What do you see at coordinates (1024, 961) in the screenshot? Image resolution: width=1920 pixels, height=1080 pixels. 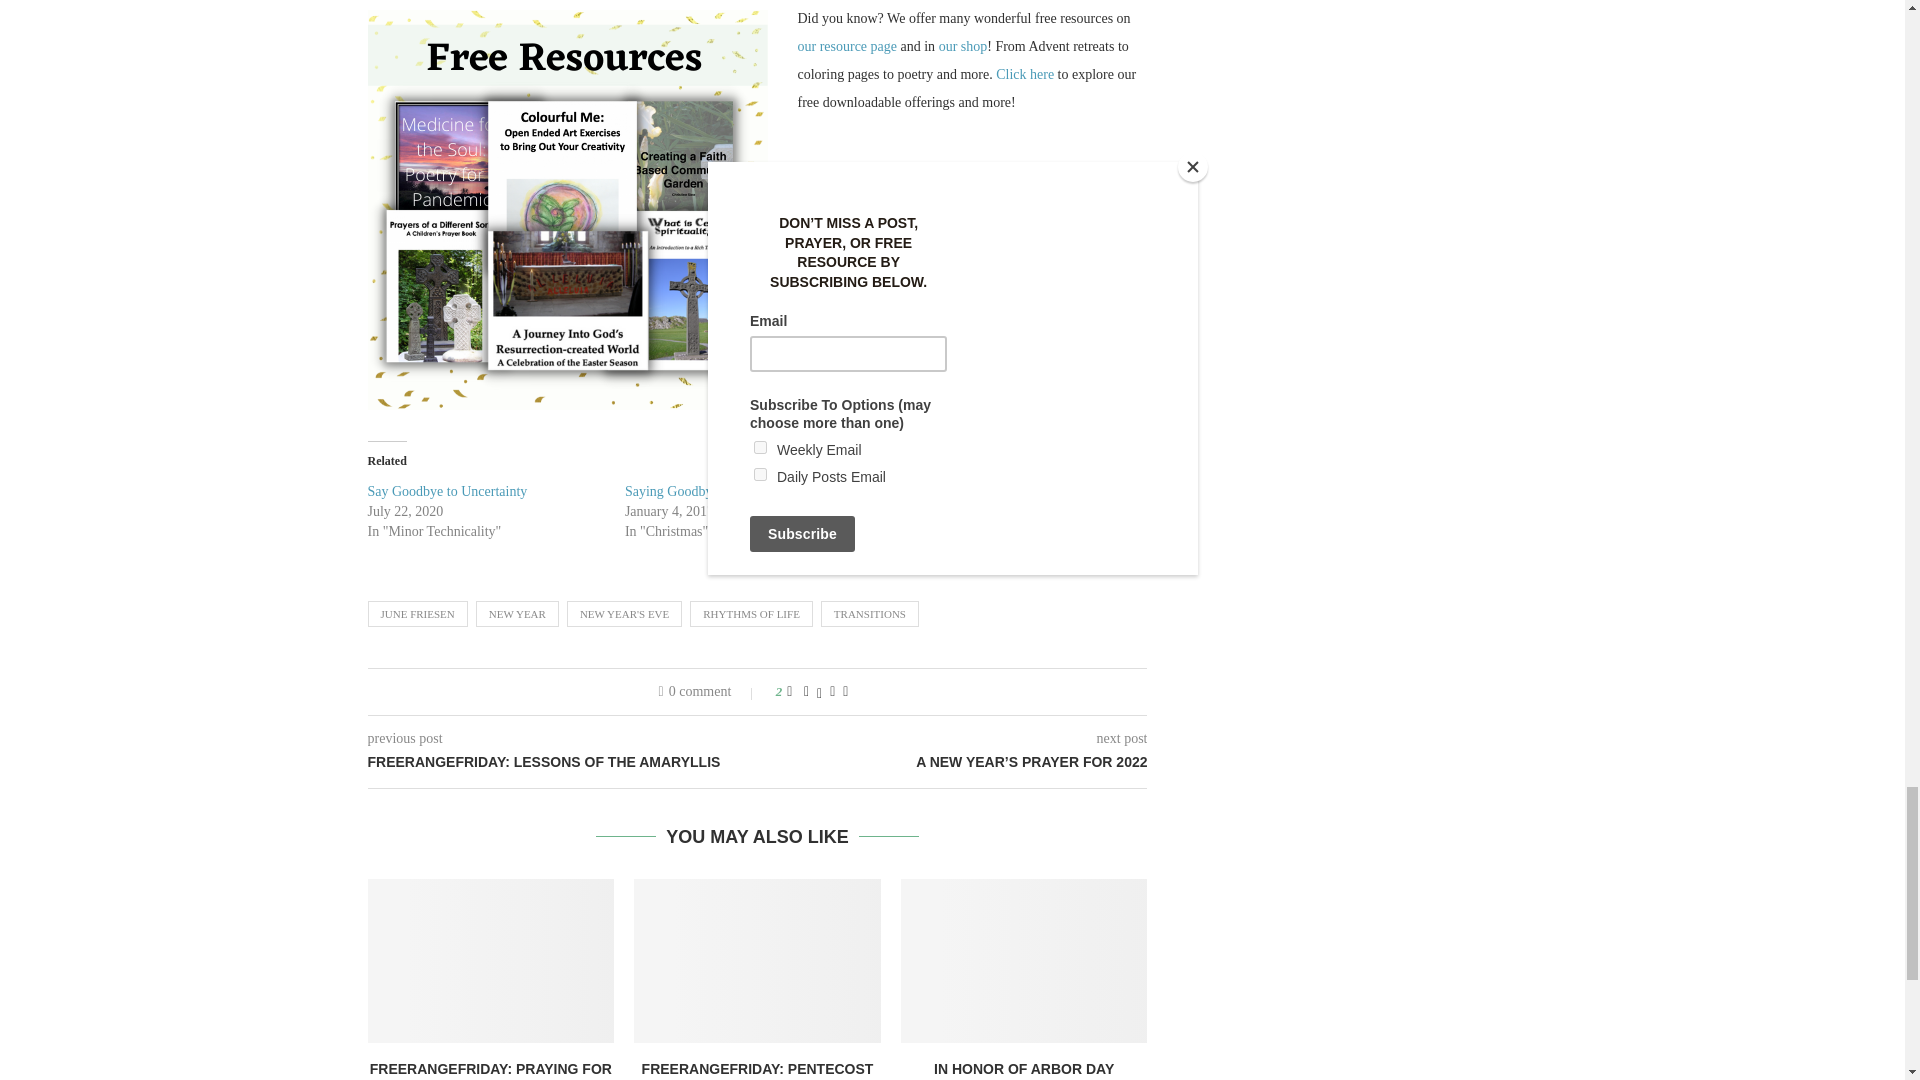 I see `In Honor of Arbor Day` at bounding box center [1024, 961].